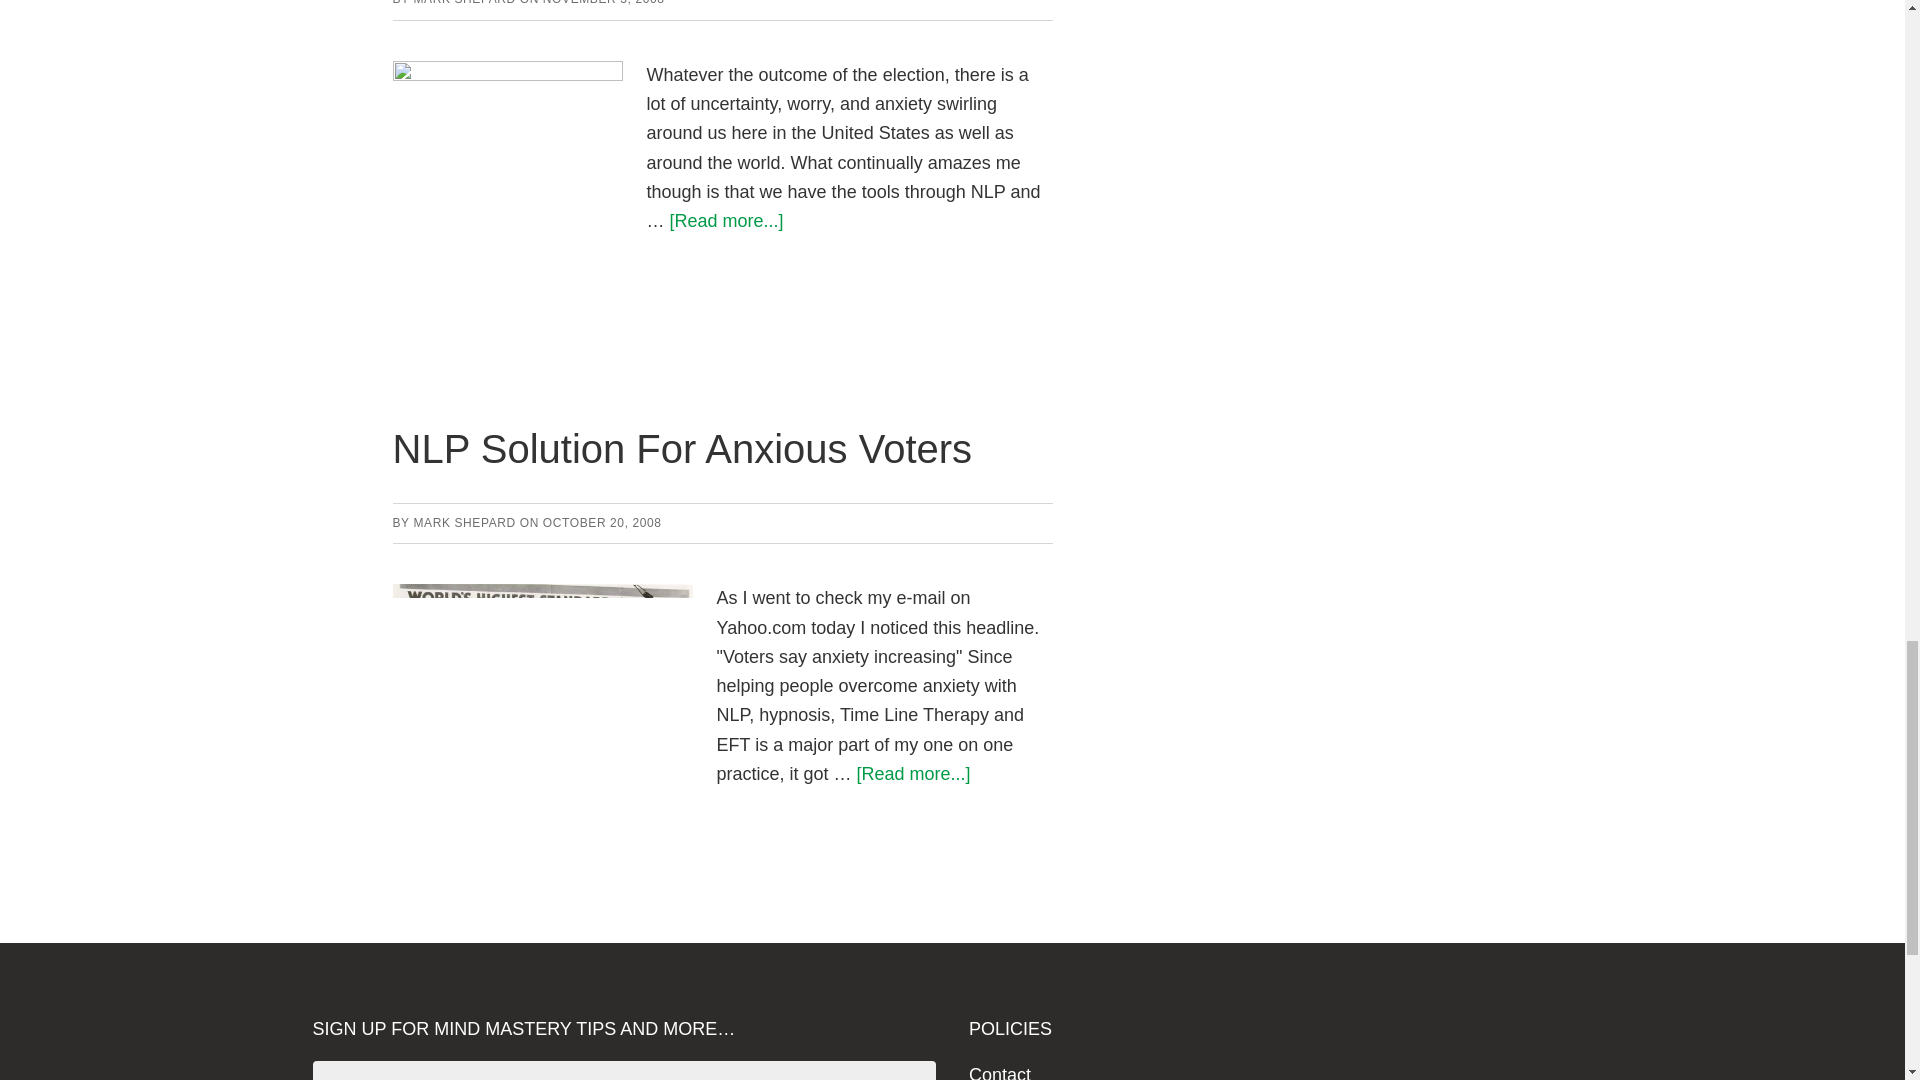  What do you see at coordinates (463, 523) in the screenshot?
I see `MARK SHEPARD` at bounding box center [463, 523].